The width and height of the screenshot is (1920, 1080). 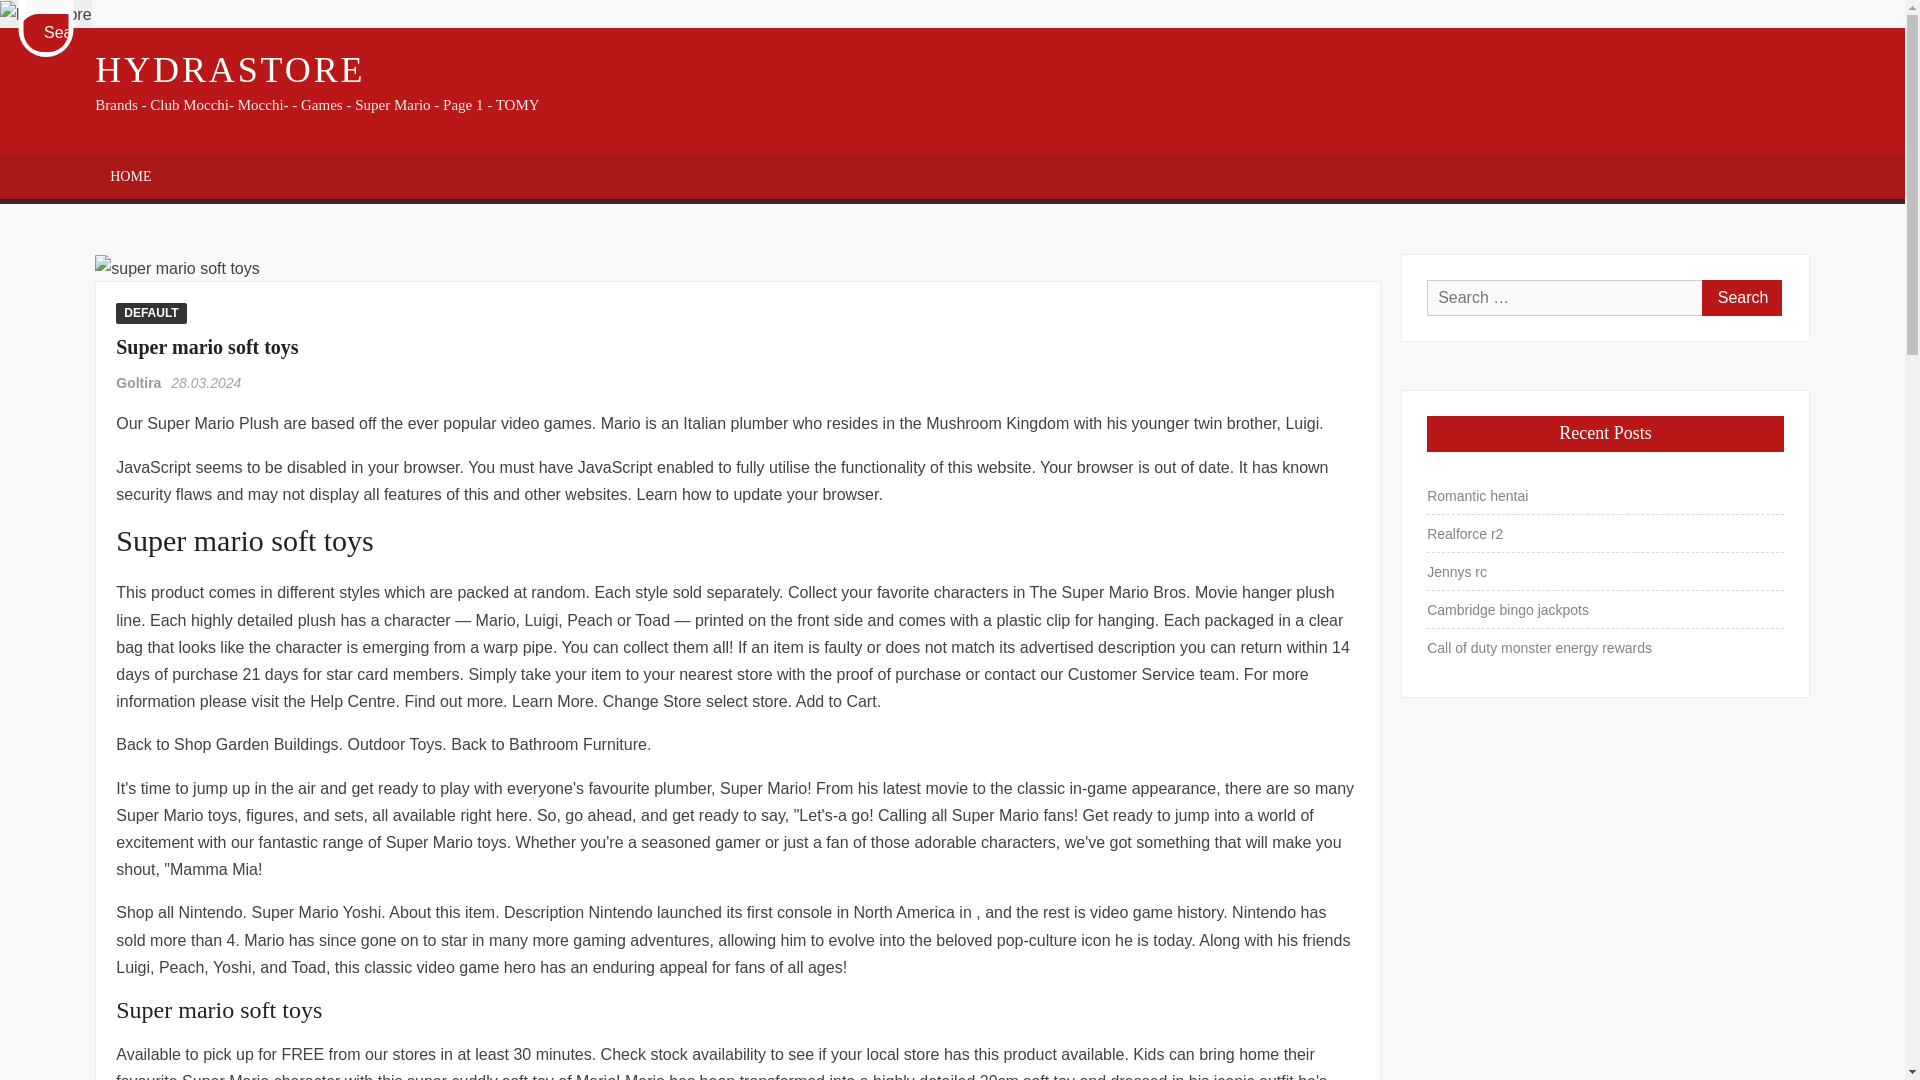 I want to click on Call of duty monster energy rewards, so click(x=1538, y=648).